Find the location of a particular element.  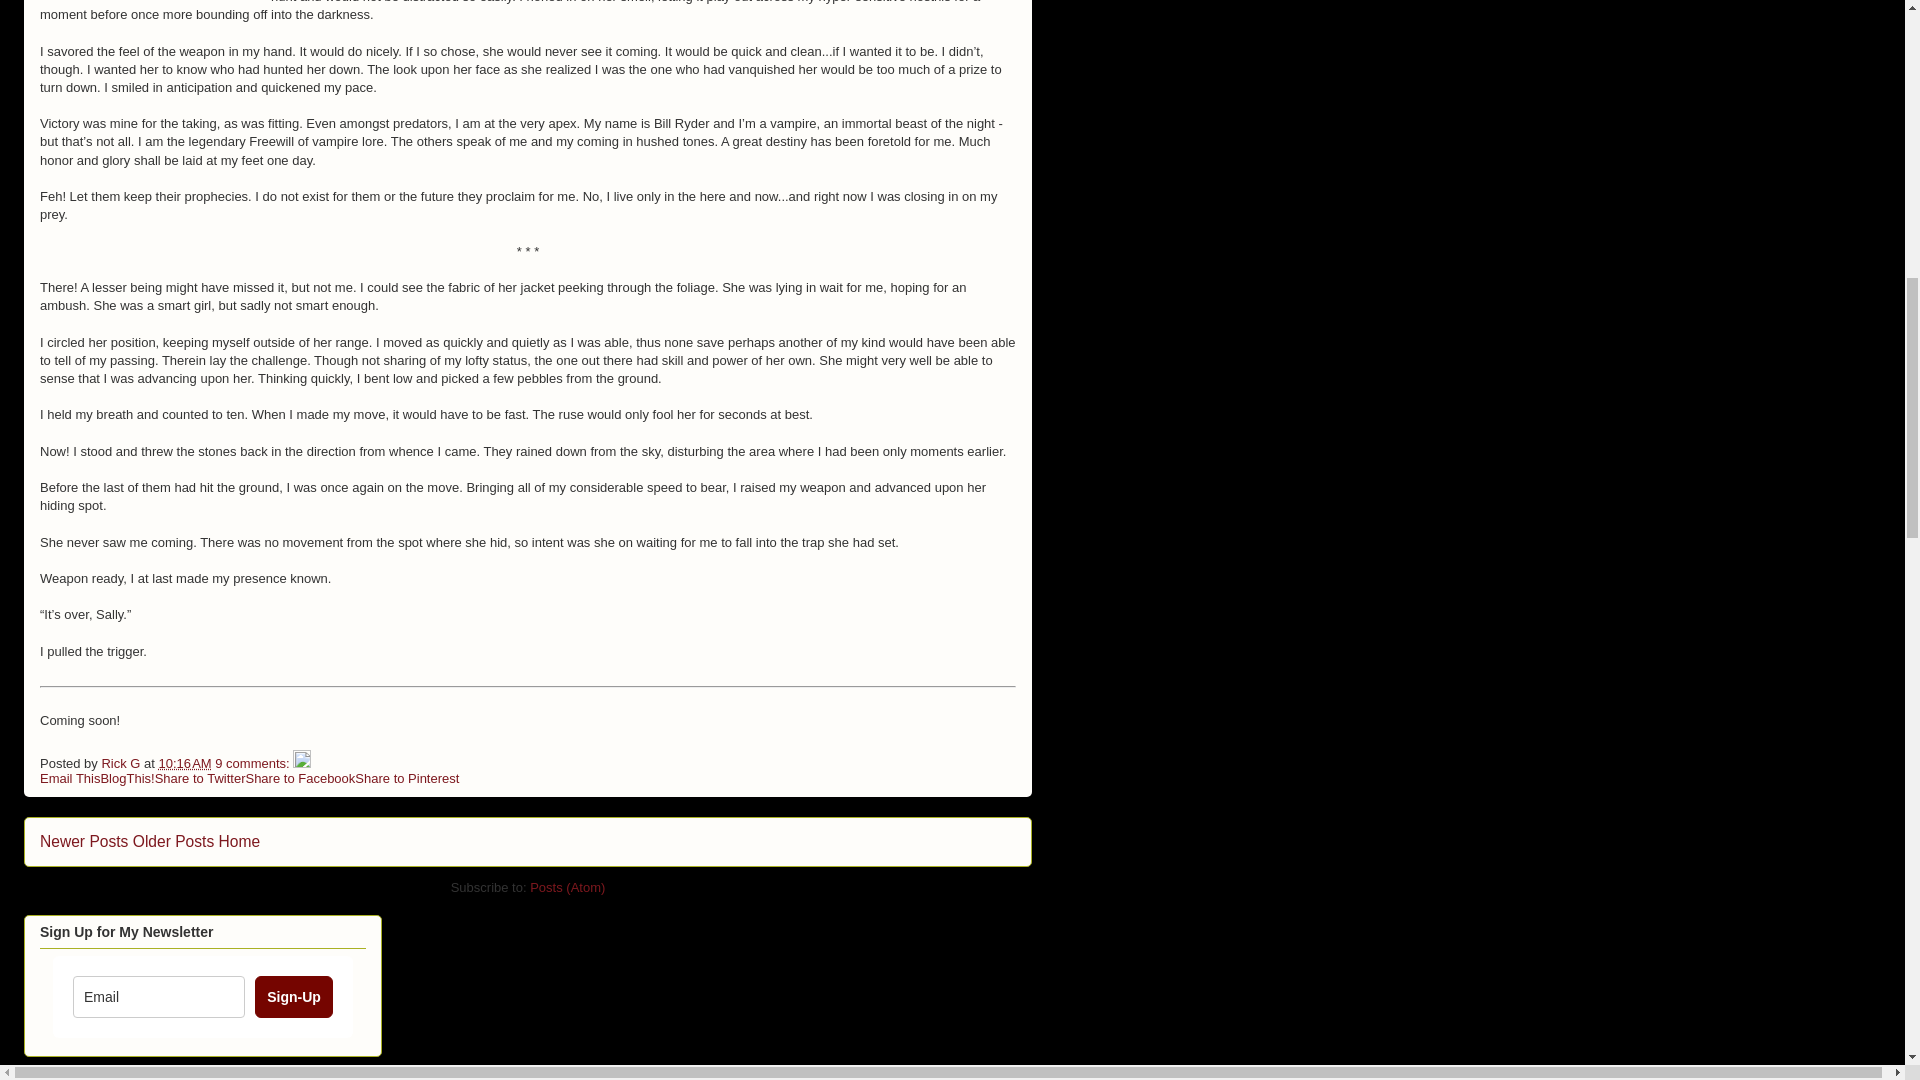

Share to Twitter is located at coordinates (200, 778).